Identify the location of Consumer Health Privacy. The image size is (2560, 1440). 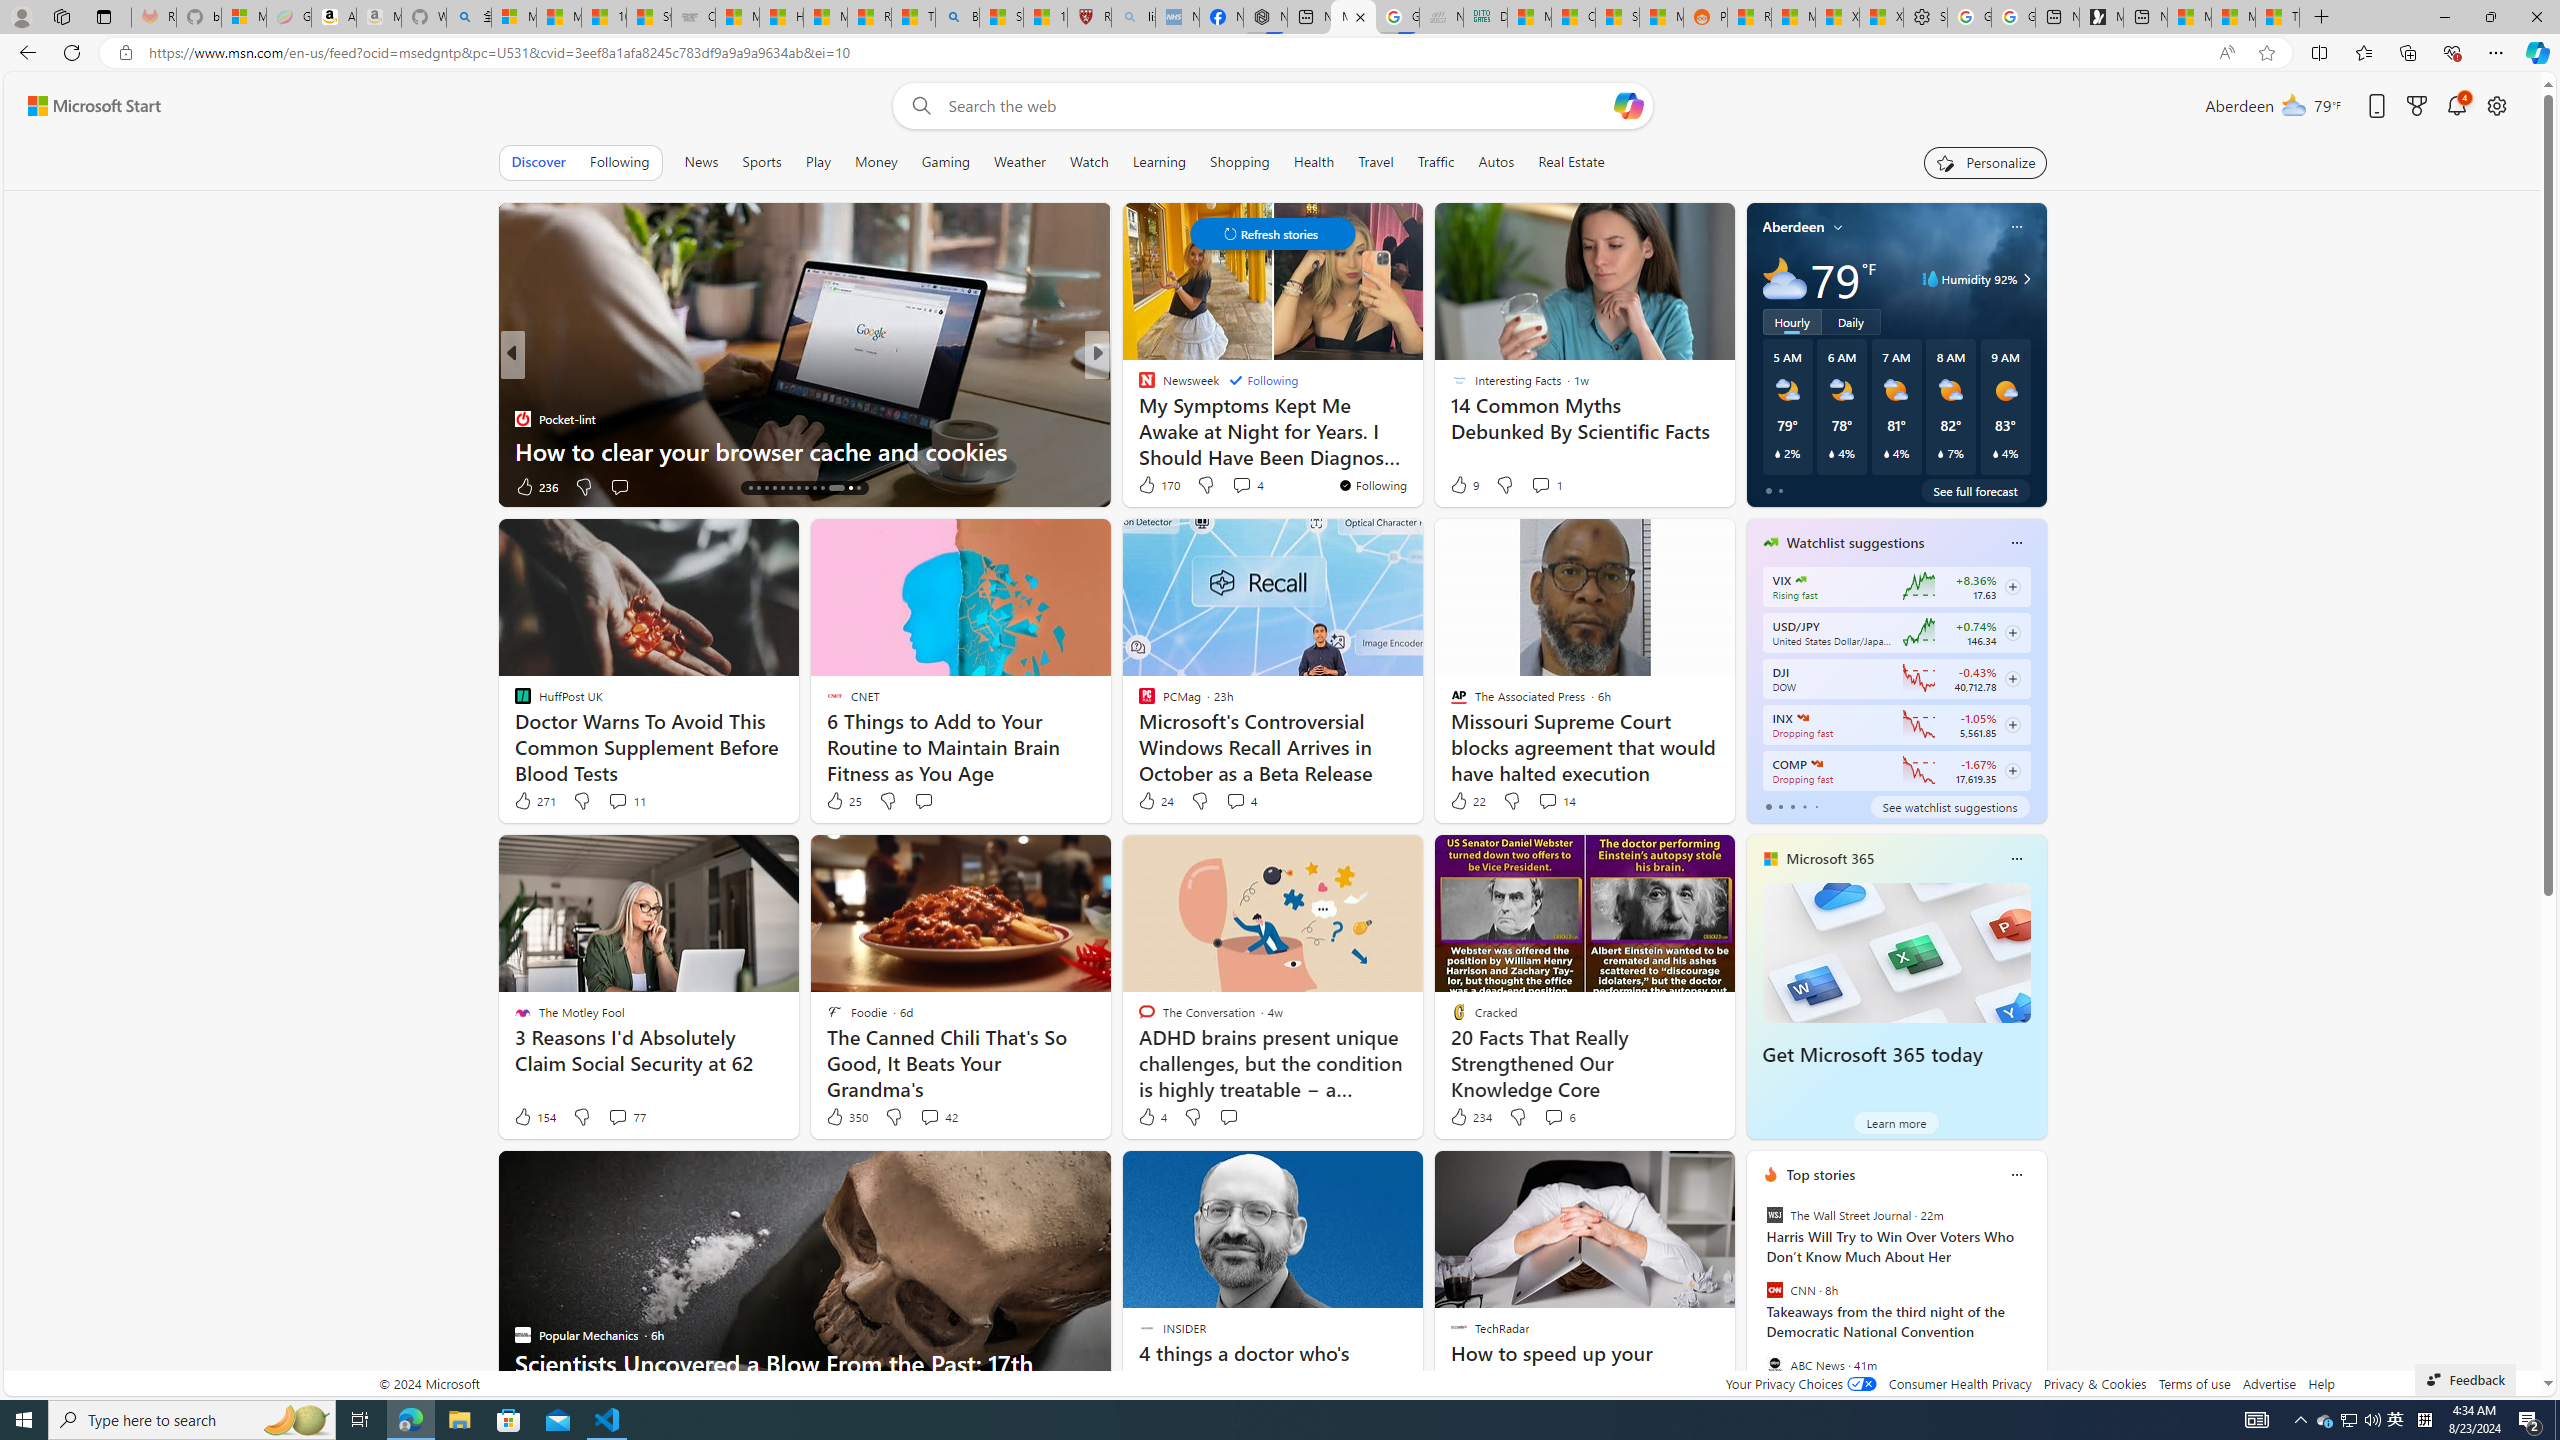
(1960, 1384).